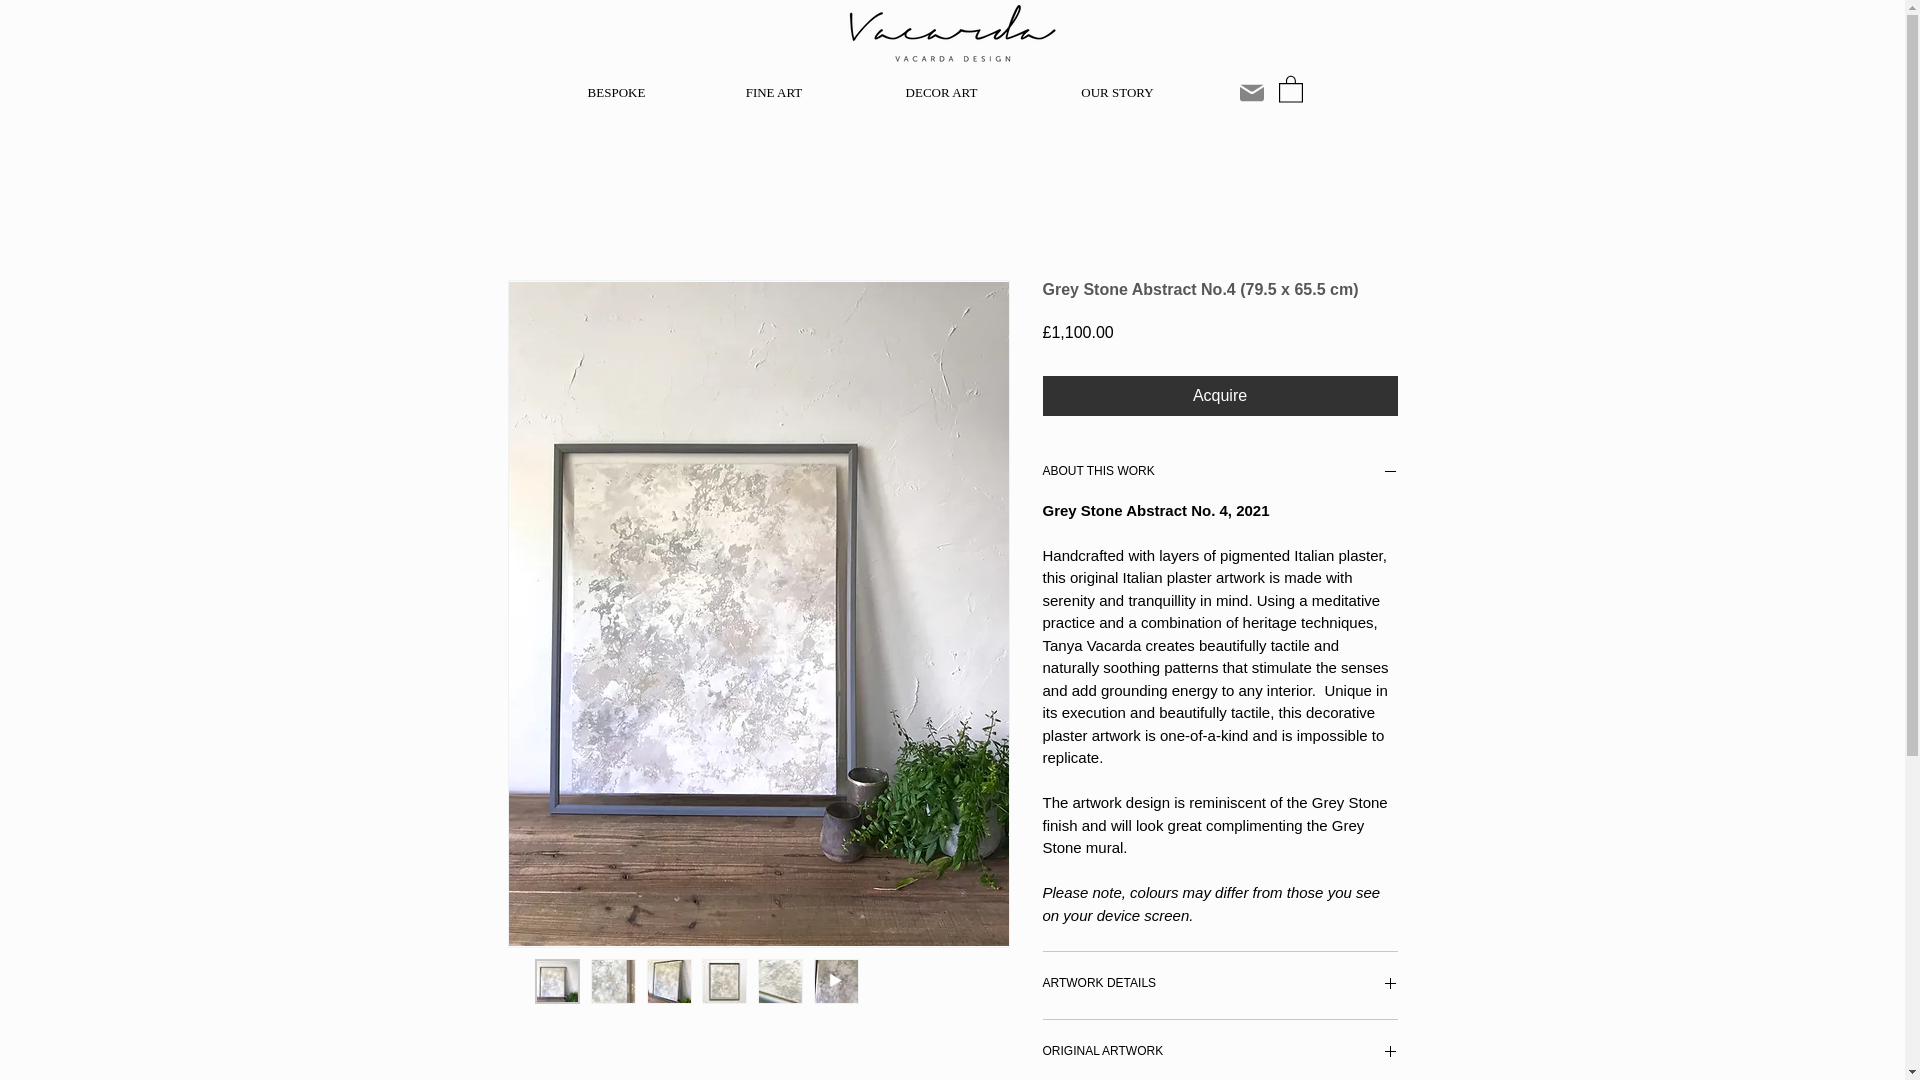 This screenshot has height=1080, width=1920. What do you see at coordinates (1220, 1053) in the screenshot?
I see `ORIGINAL ARTWORK` at bounding box center [1220, 1053].